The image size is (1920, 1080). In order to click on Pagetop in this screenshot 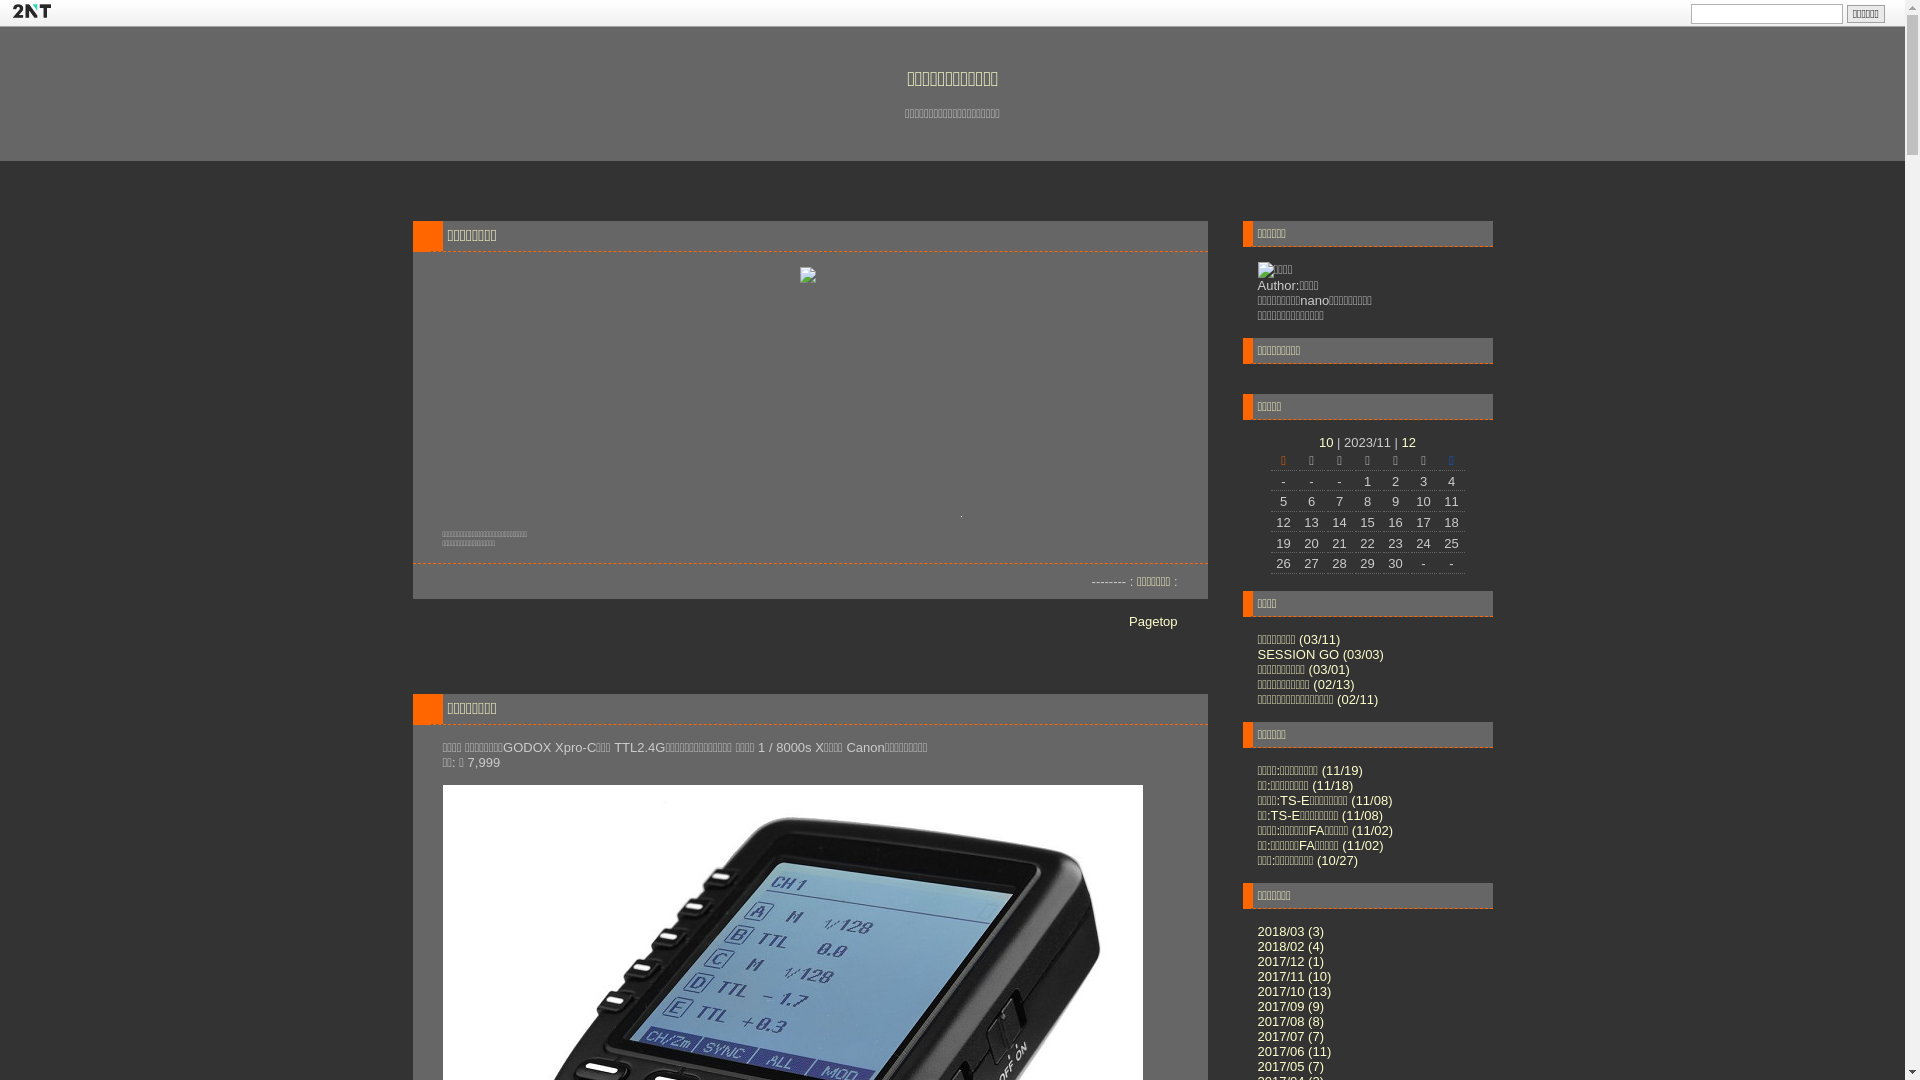, I will do `click(1153, 622)`.